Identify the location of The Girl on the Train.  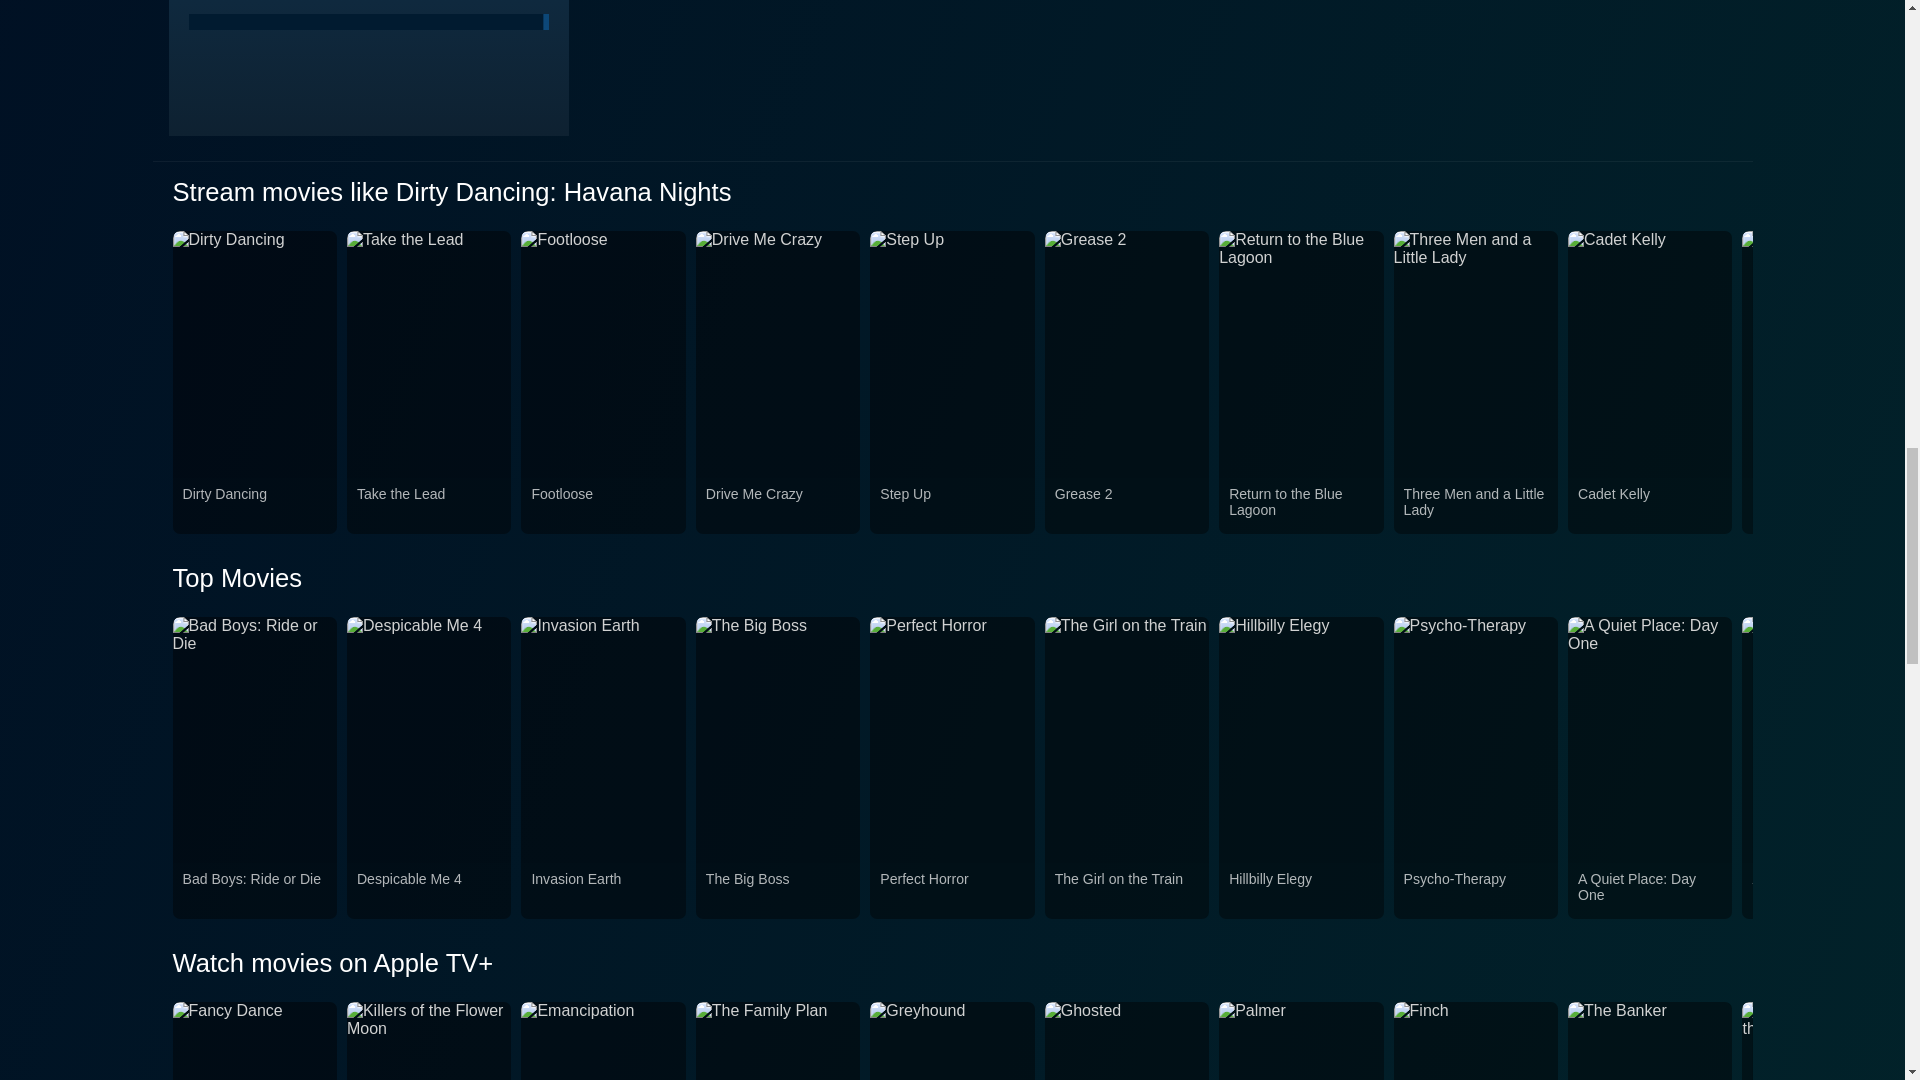
(1126, 890).